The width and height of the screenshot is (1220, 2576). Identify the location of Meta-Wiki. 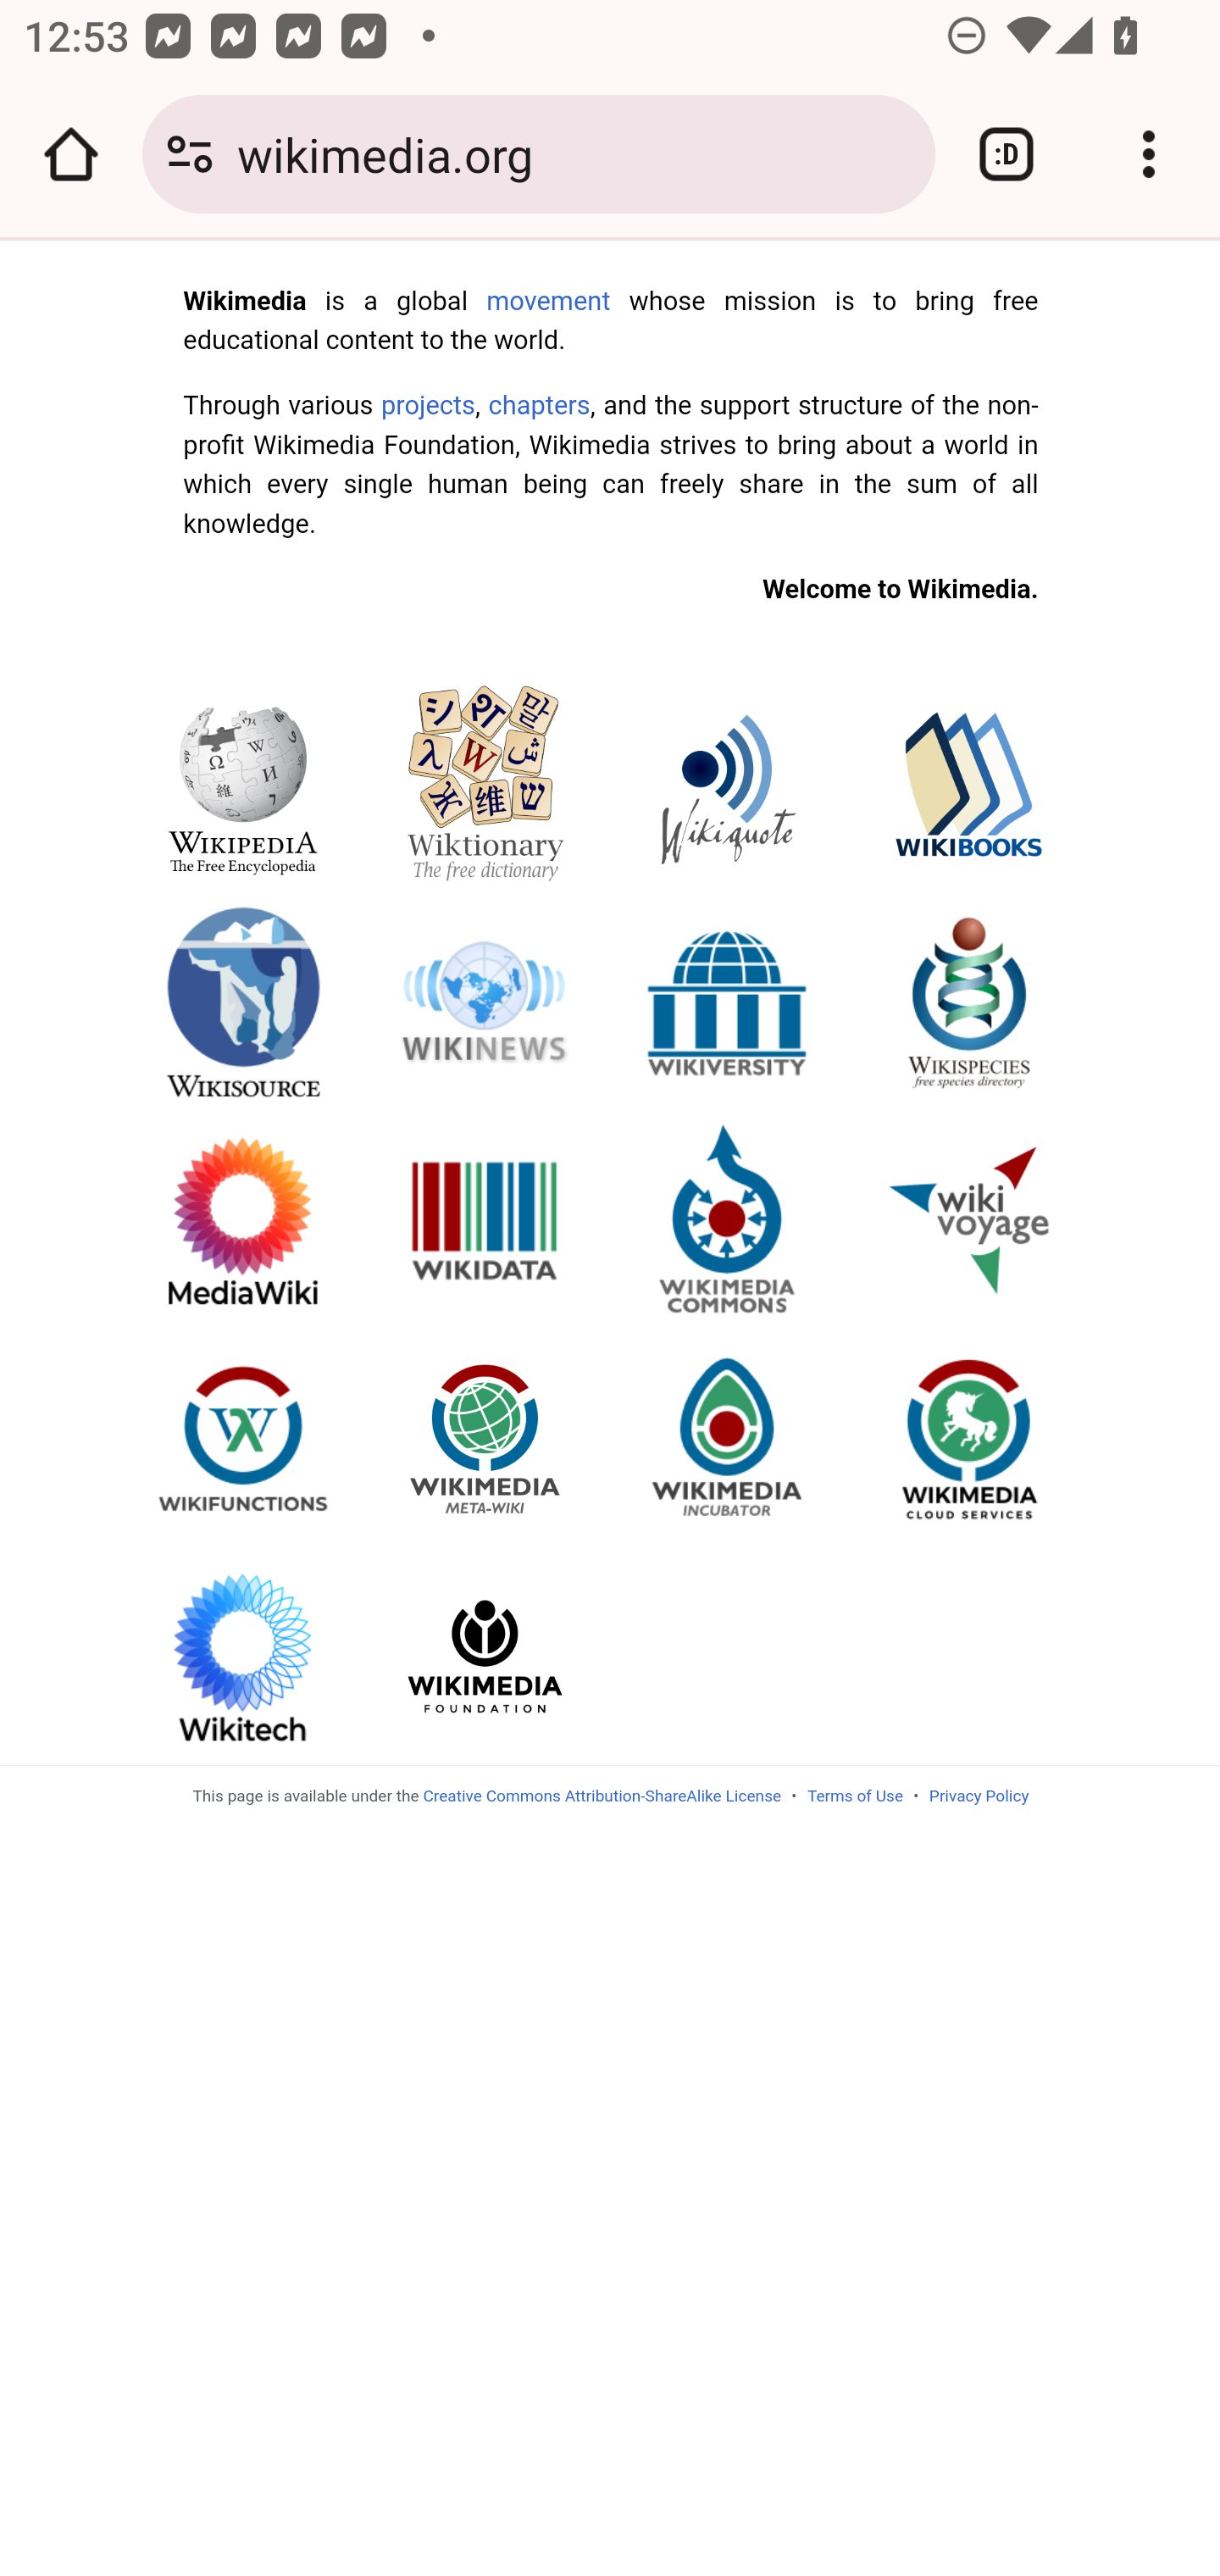
(485, 1437).